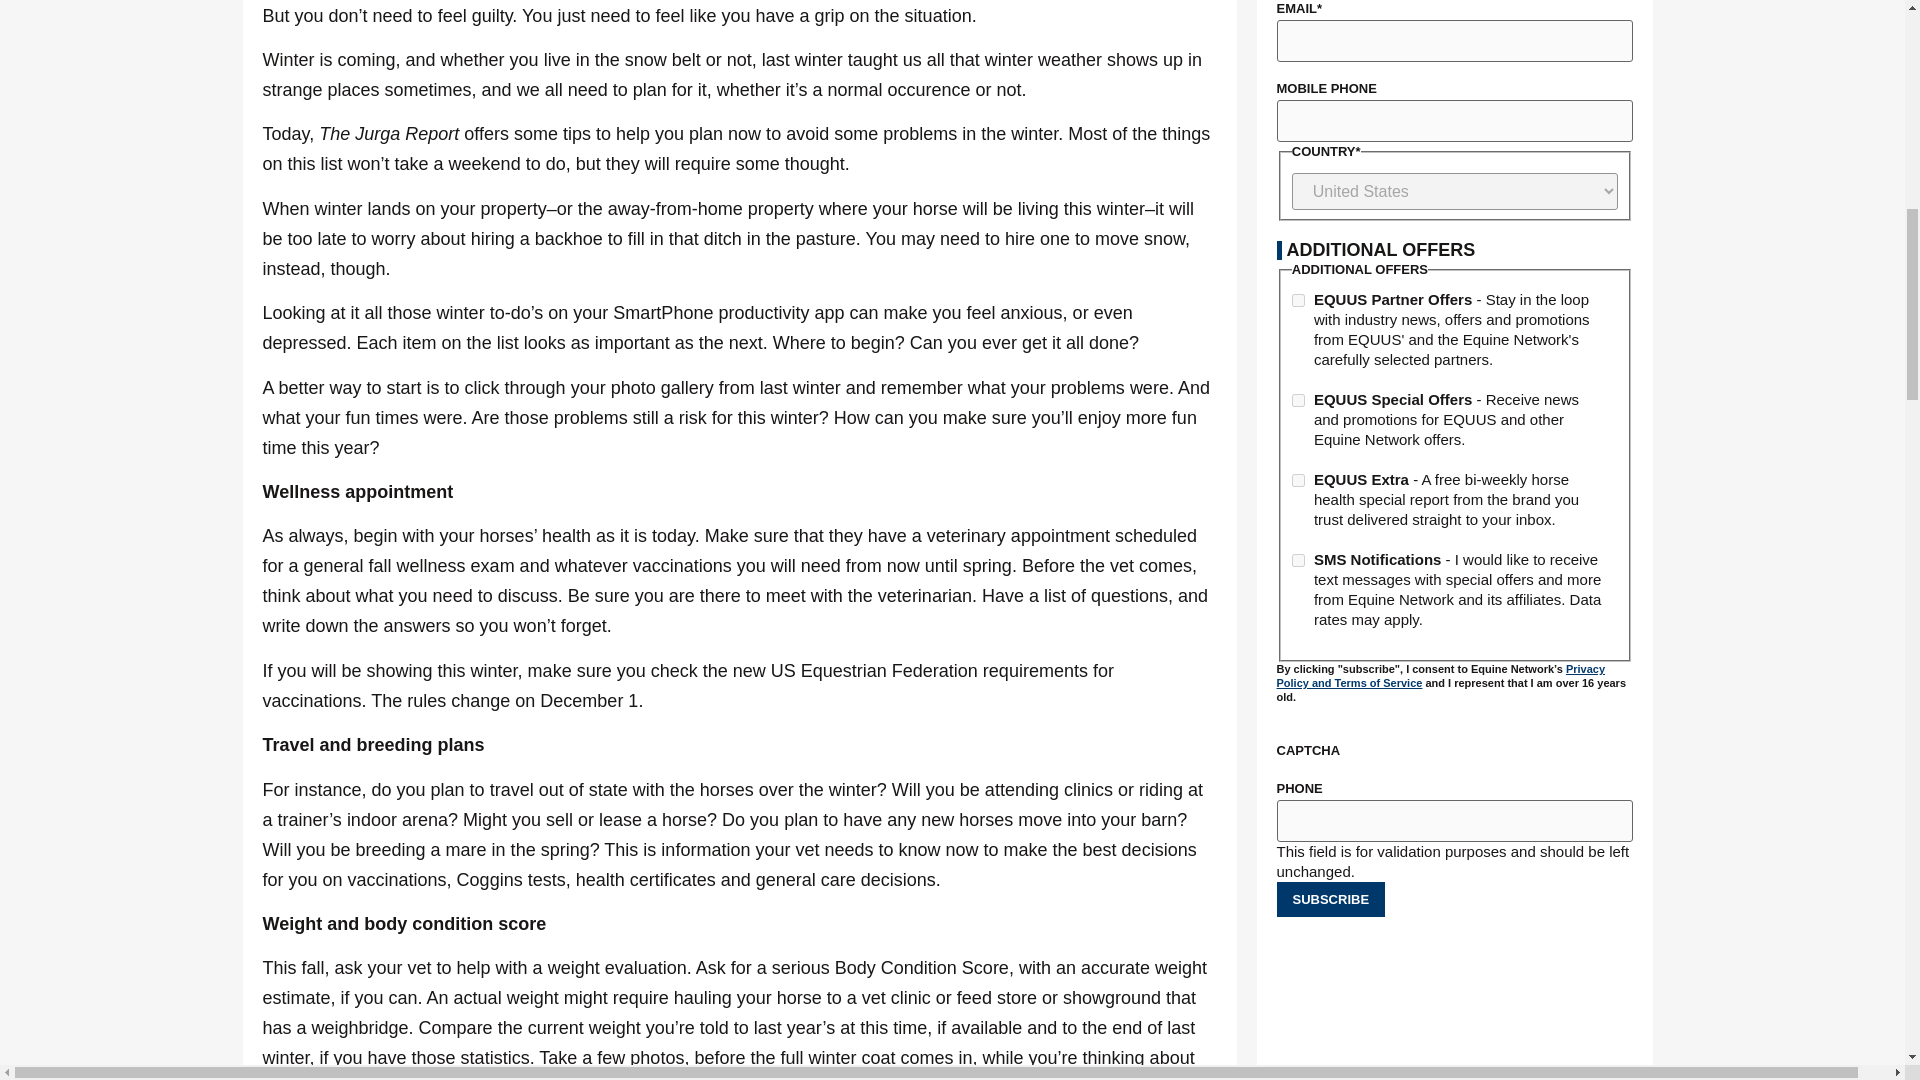 Image resolution: width=1920 pixels, height=1080 pixels. Describe the element at coordinates (1298, 480) in the screenshot. I see `0cd2e389-c43e-4146-b3bb-59ab437fd8f4` at that location.